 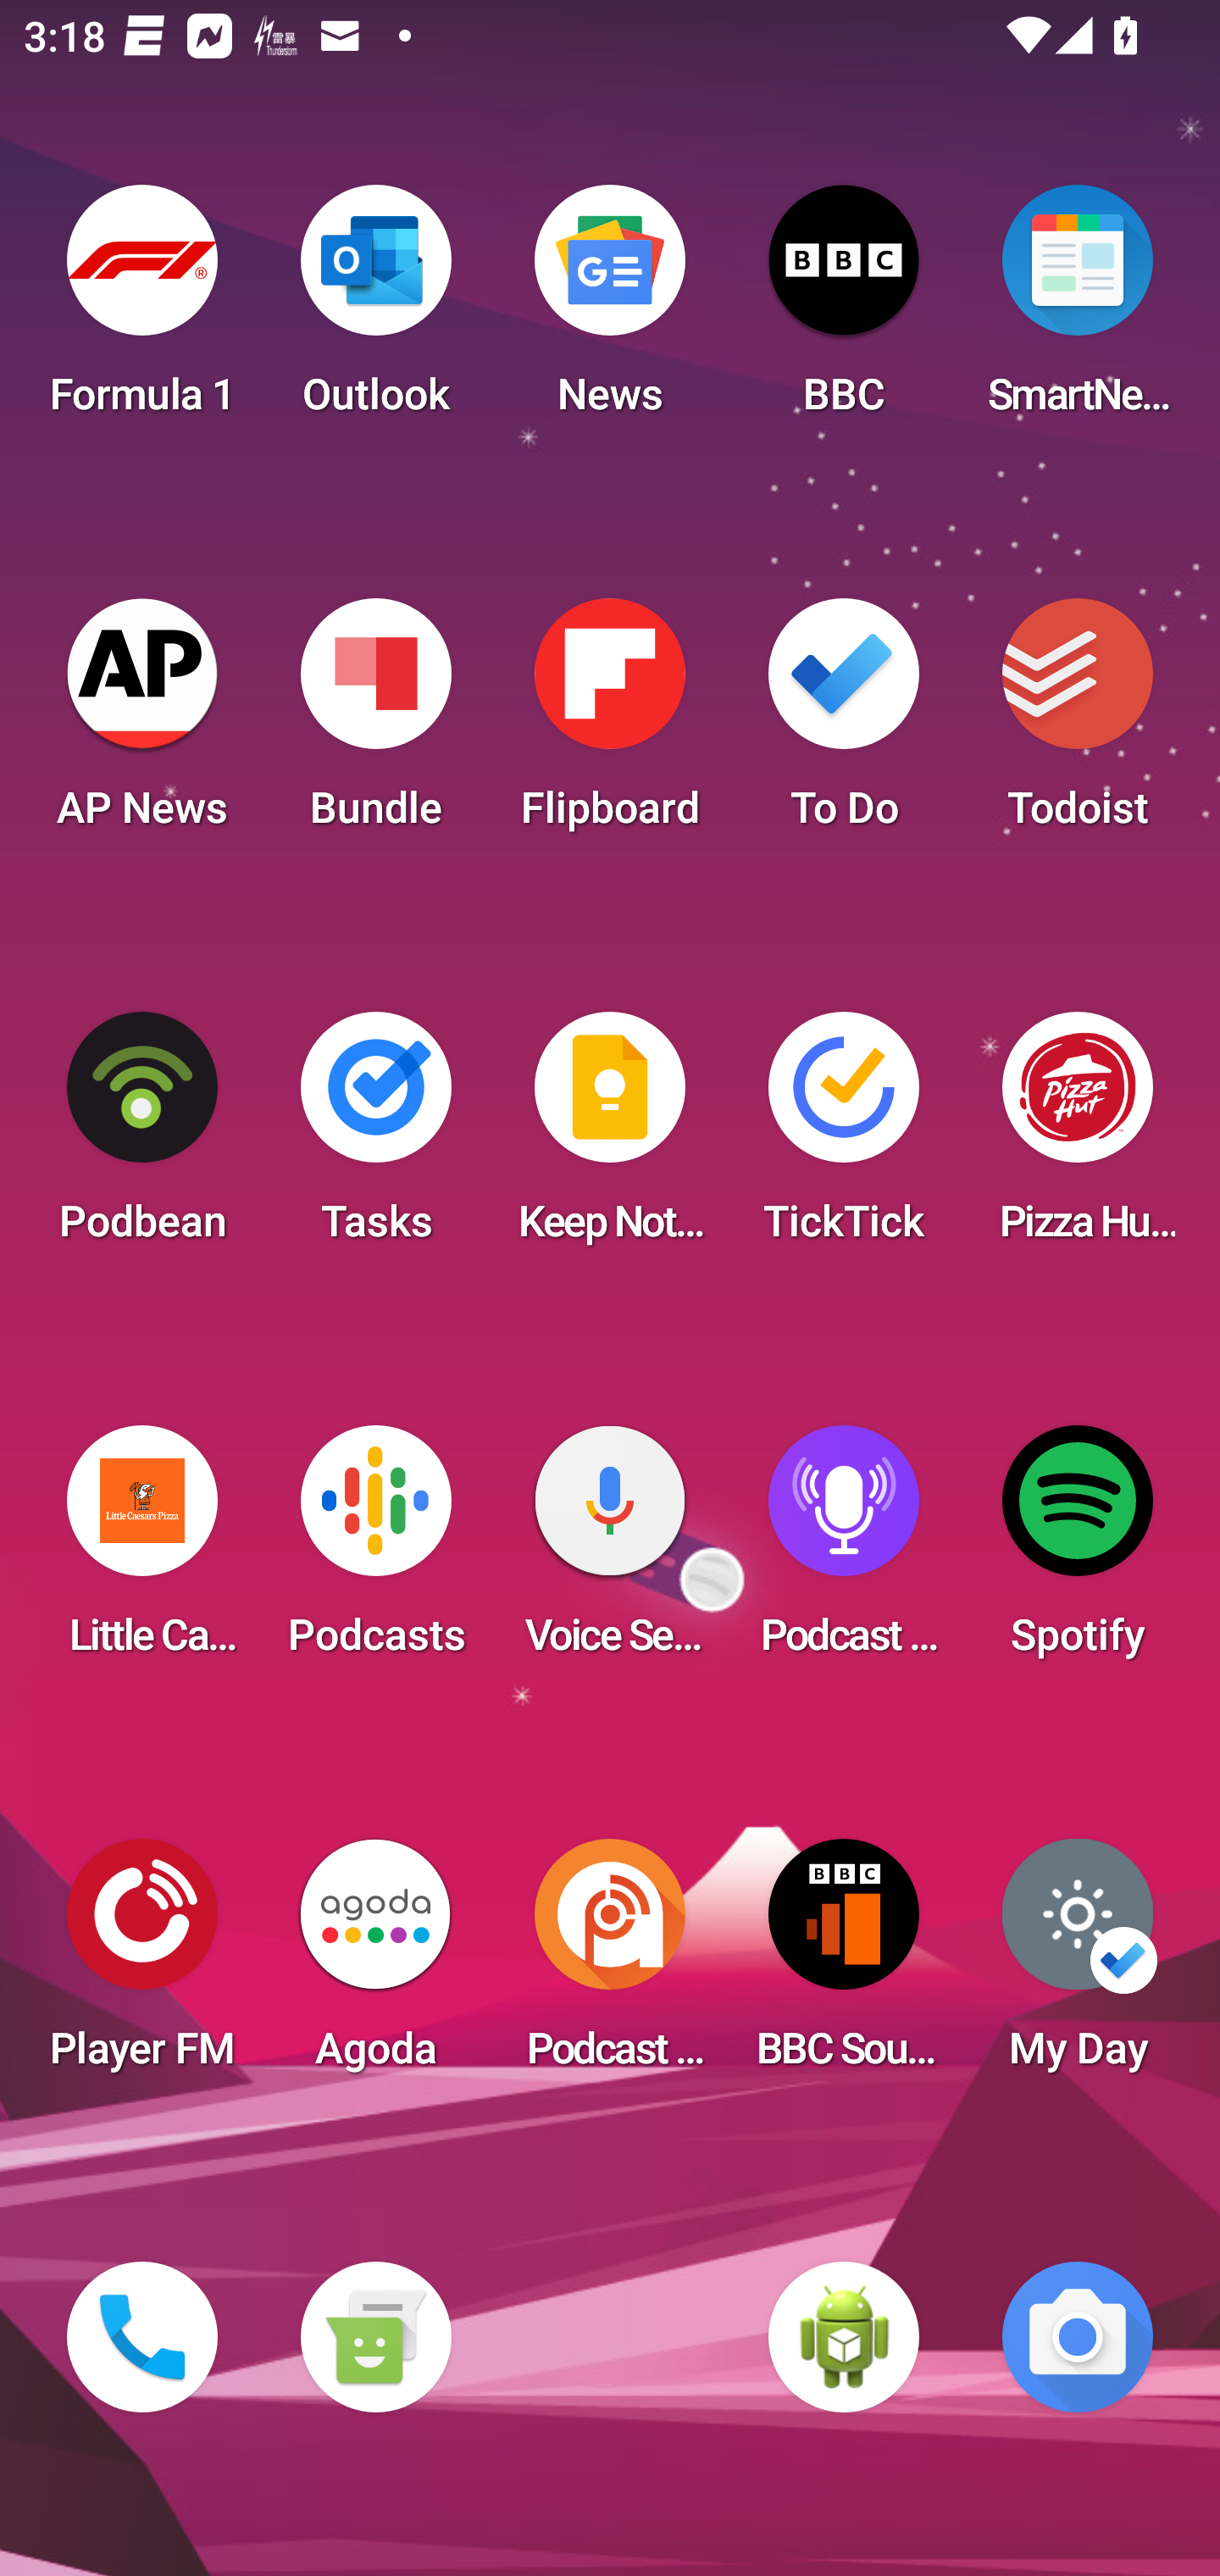 I want to click on BBC Sounds, so click(x=844, y=1964).